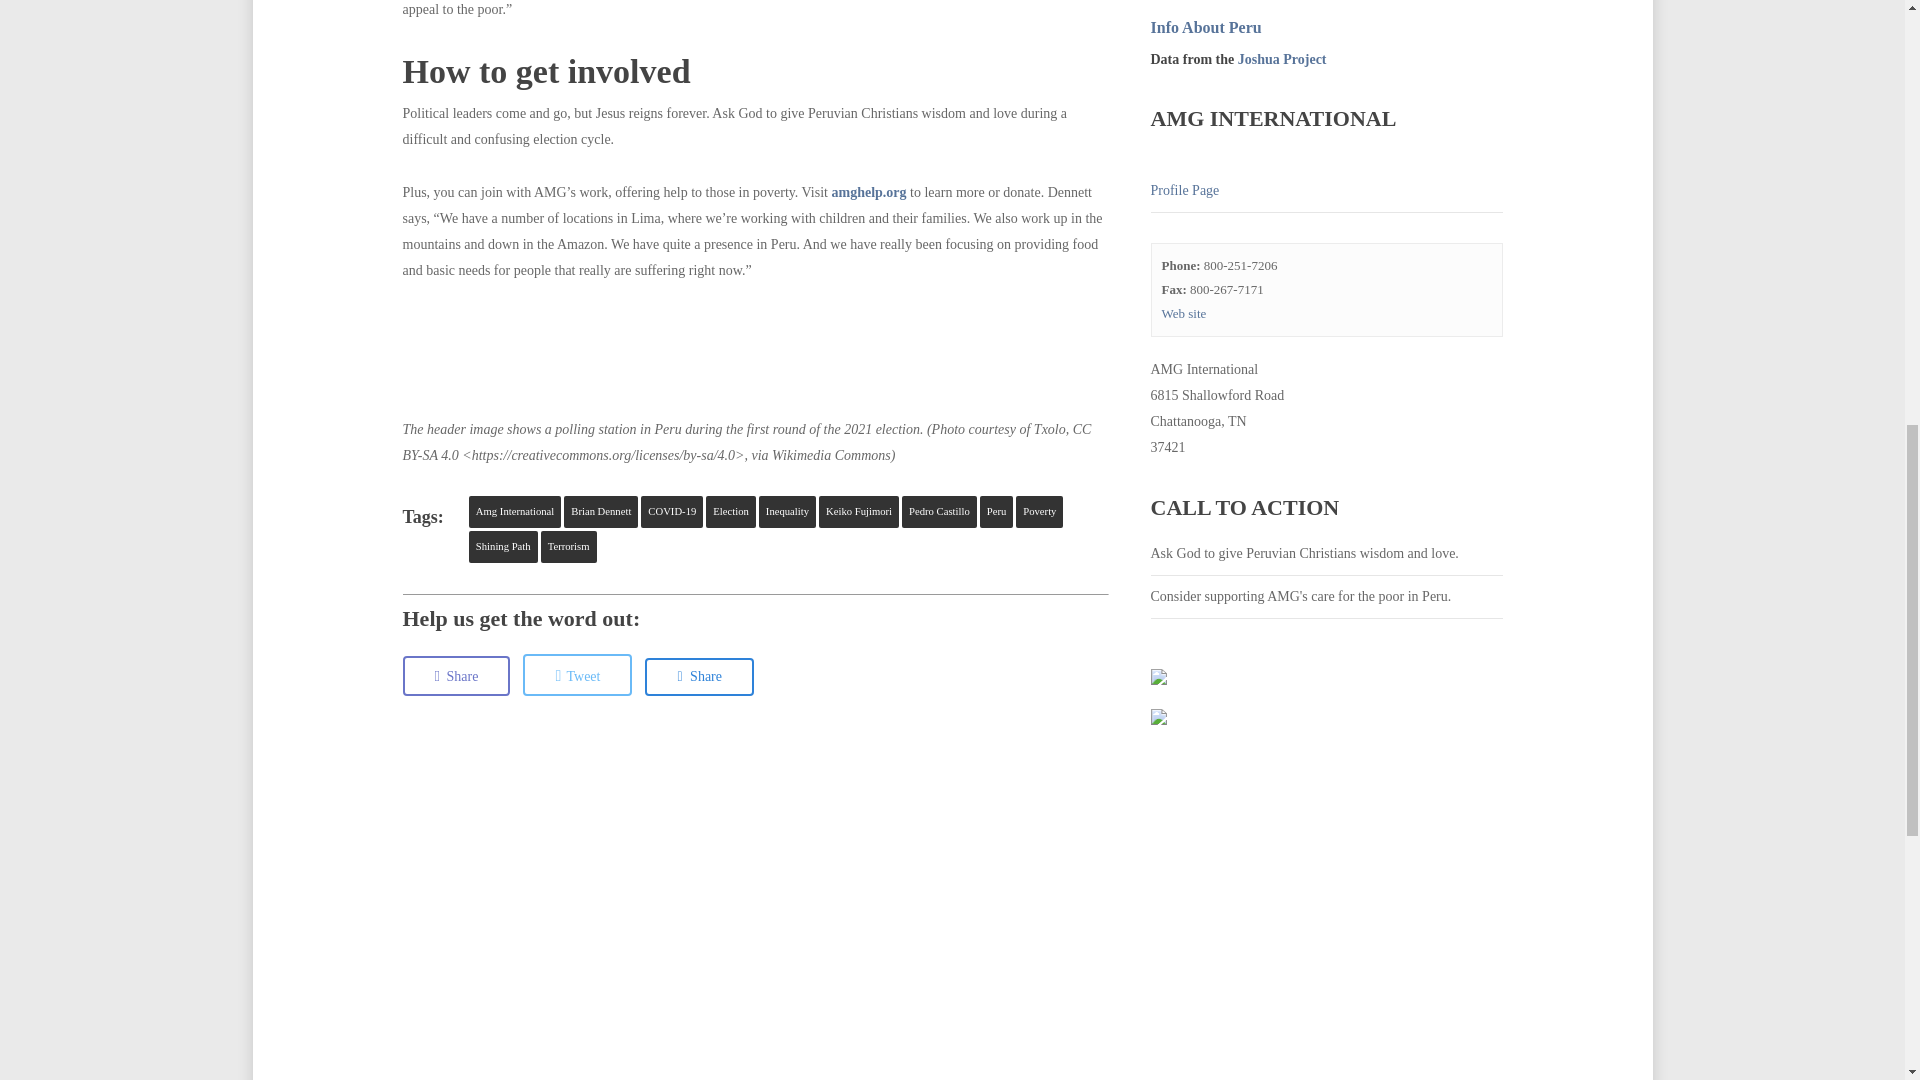 The width and height of the screenshot is (1920, 1080). Describe the element at coordinates (672, 512) in the screenshot. I see `COVID-19` at that location.